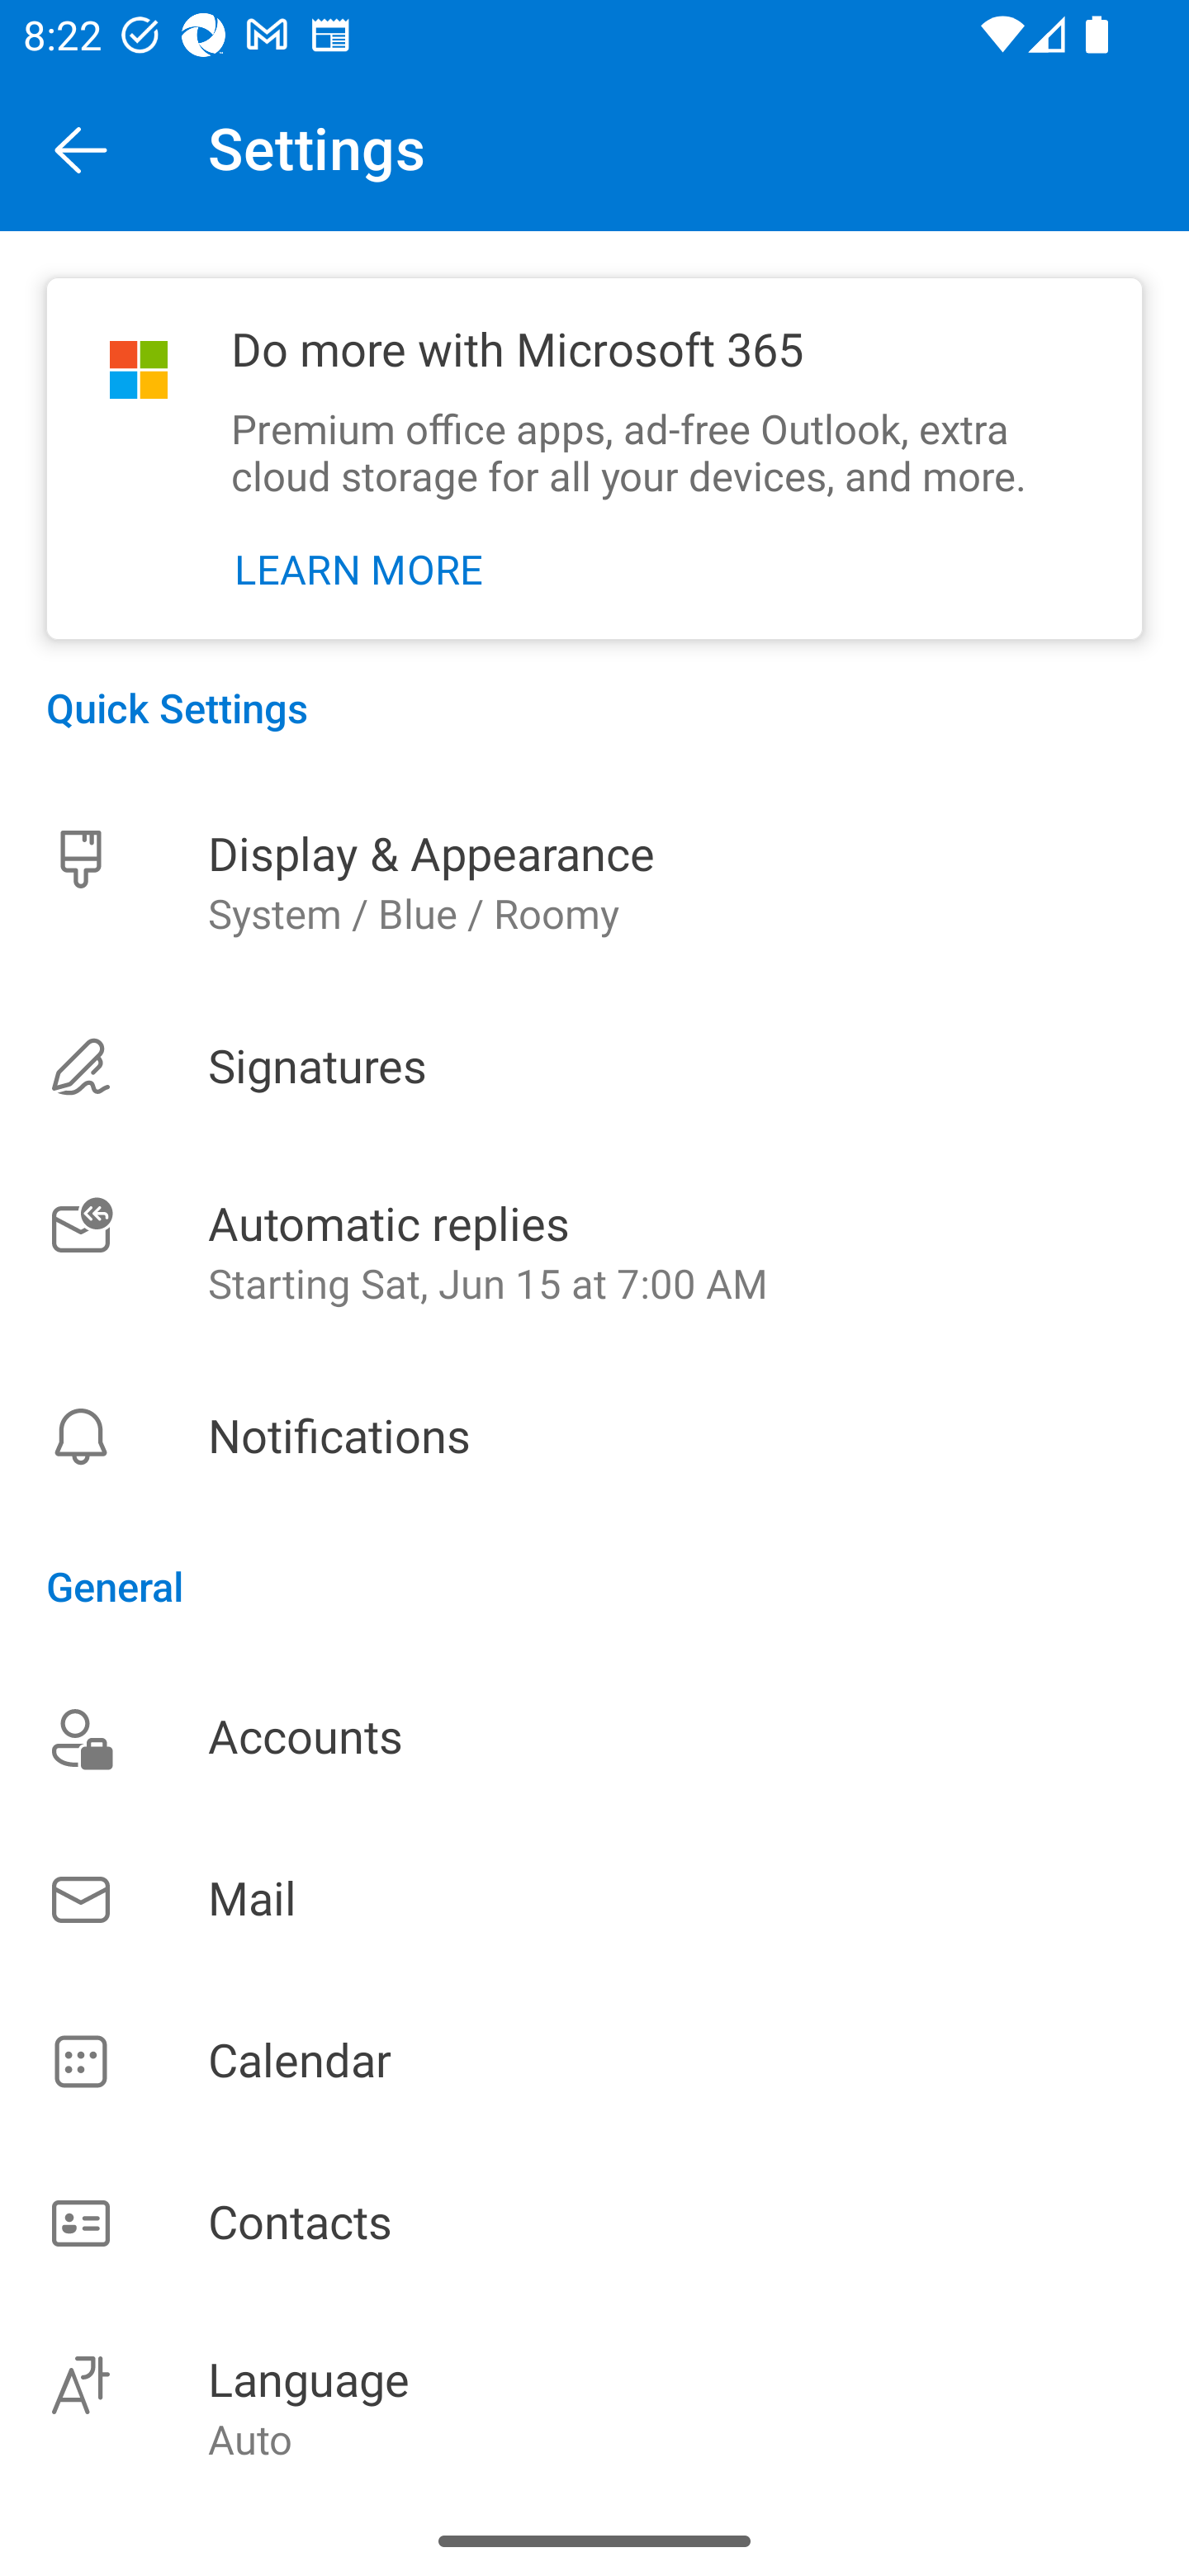 The width and height of the screenshot is (1189, 2576). Describe the element at coordinates (594, 1899) in the screenshot. I see `Mail` at that location.